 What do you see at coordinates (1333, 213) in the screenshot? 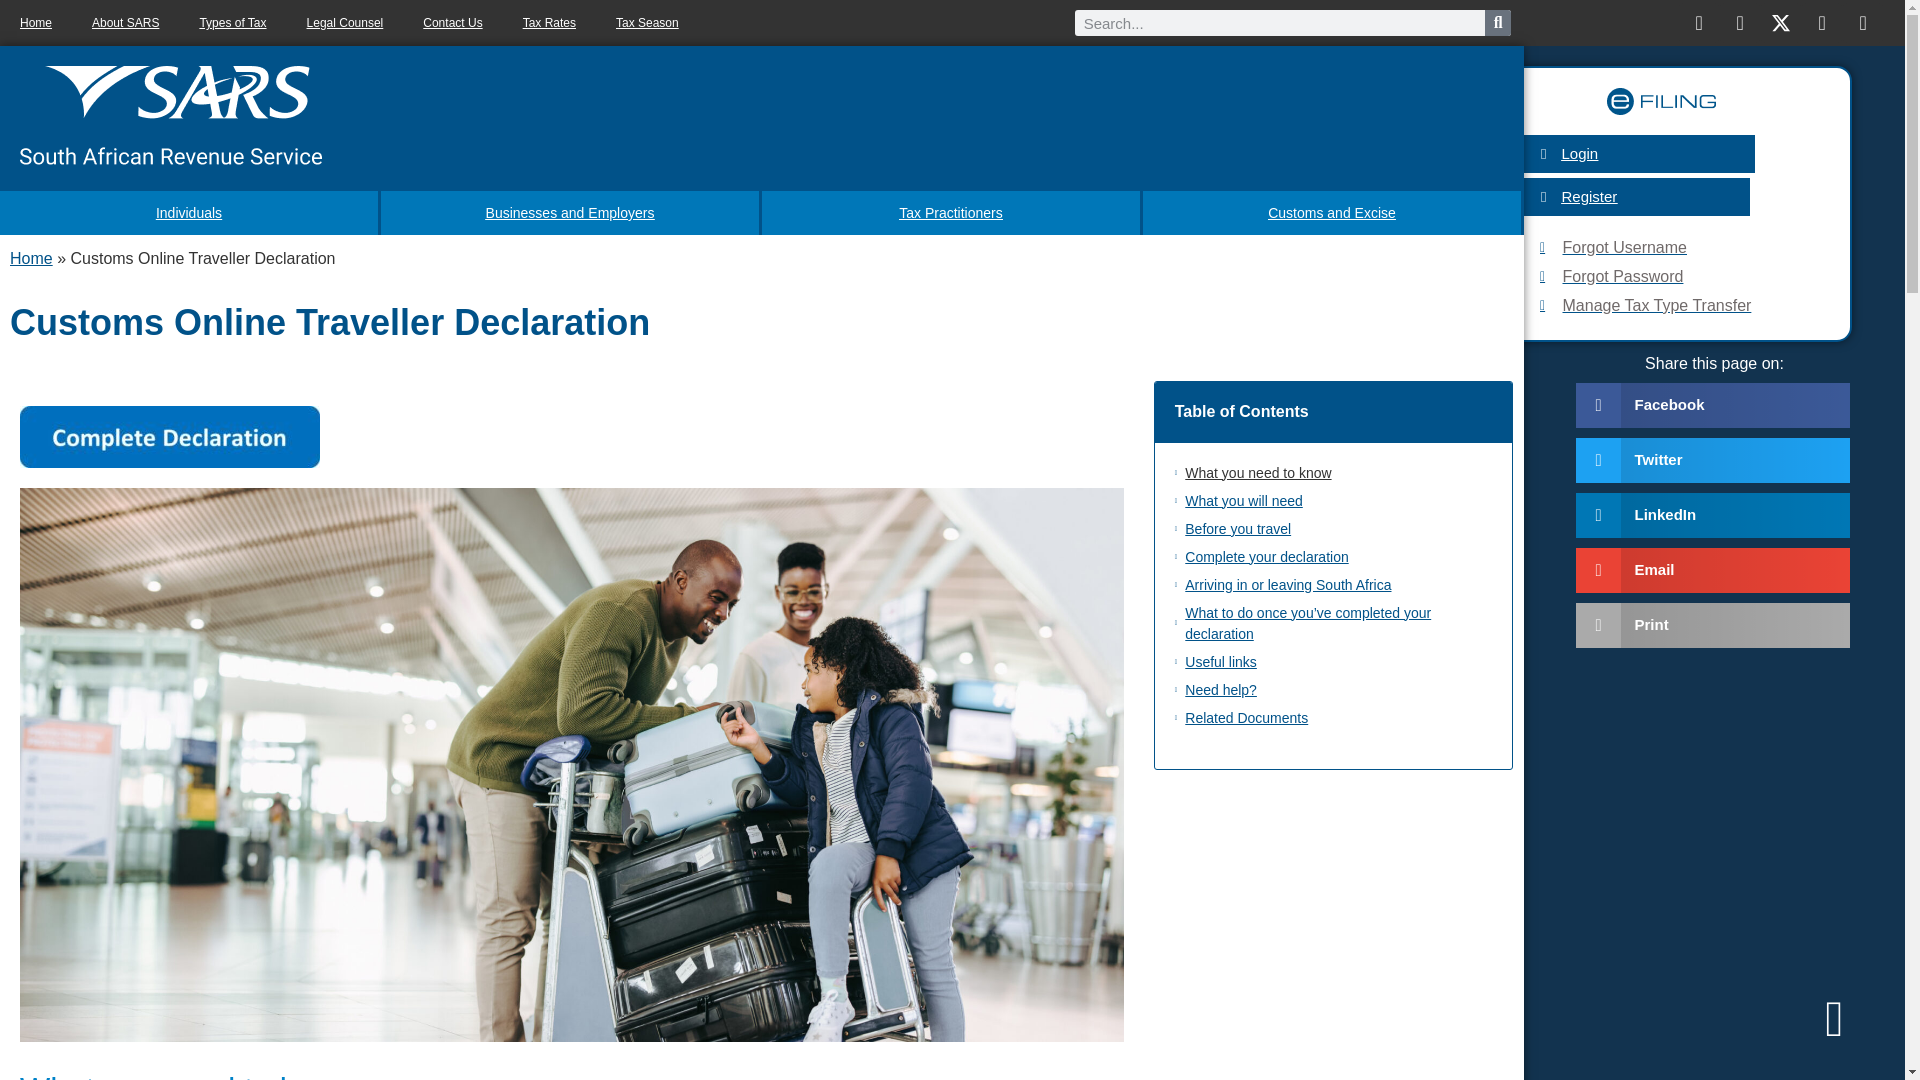
I see `Customs and Excise` at bounding box center [1333, 213].